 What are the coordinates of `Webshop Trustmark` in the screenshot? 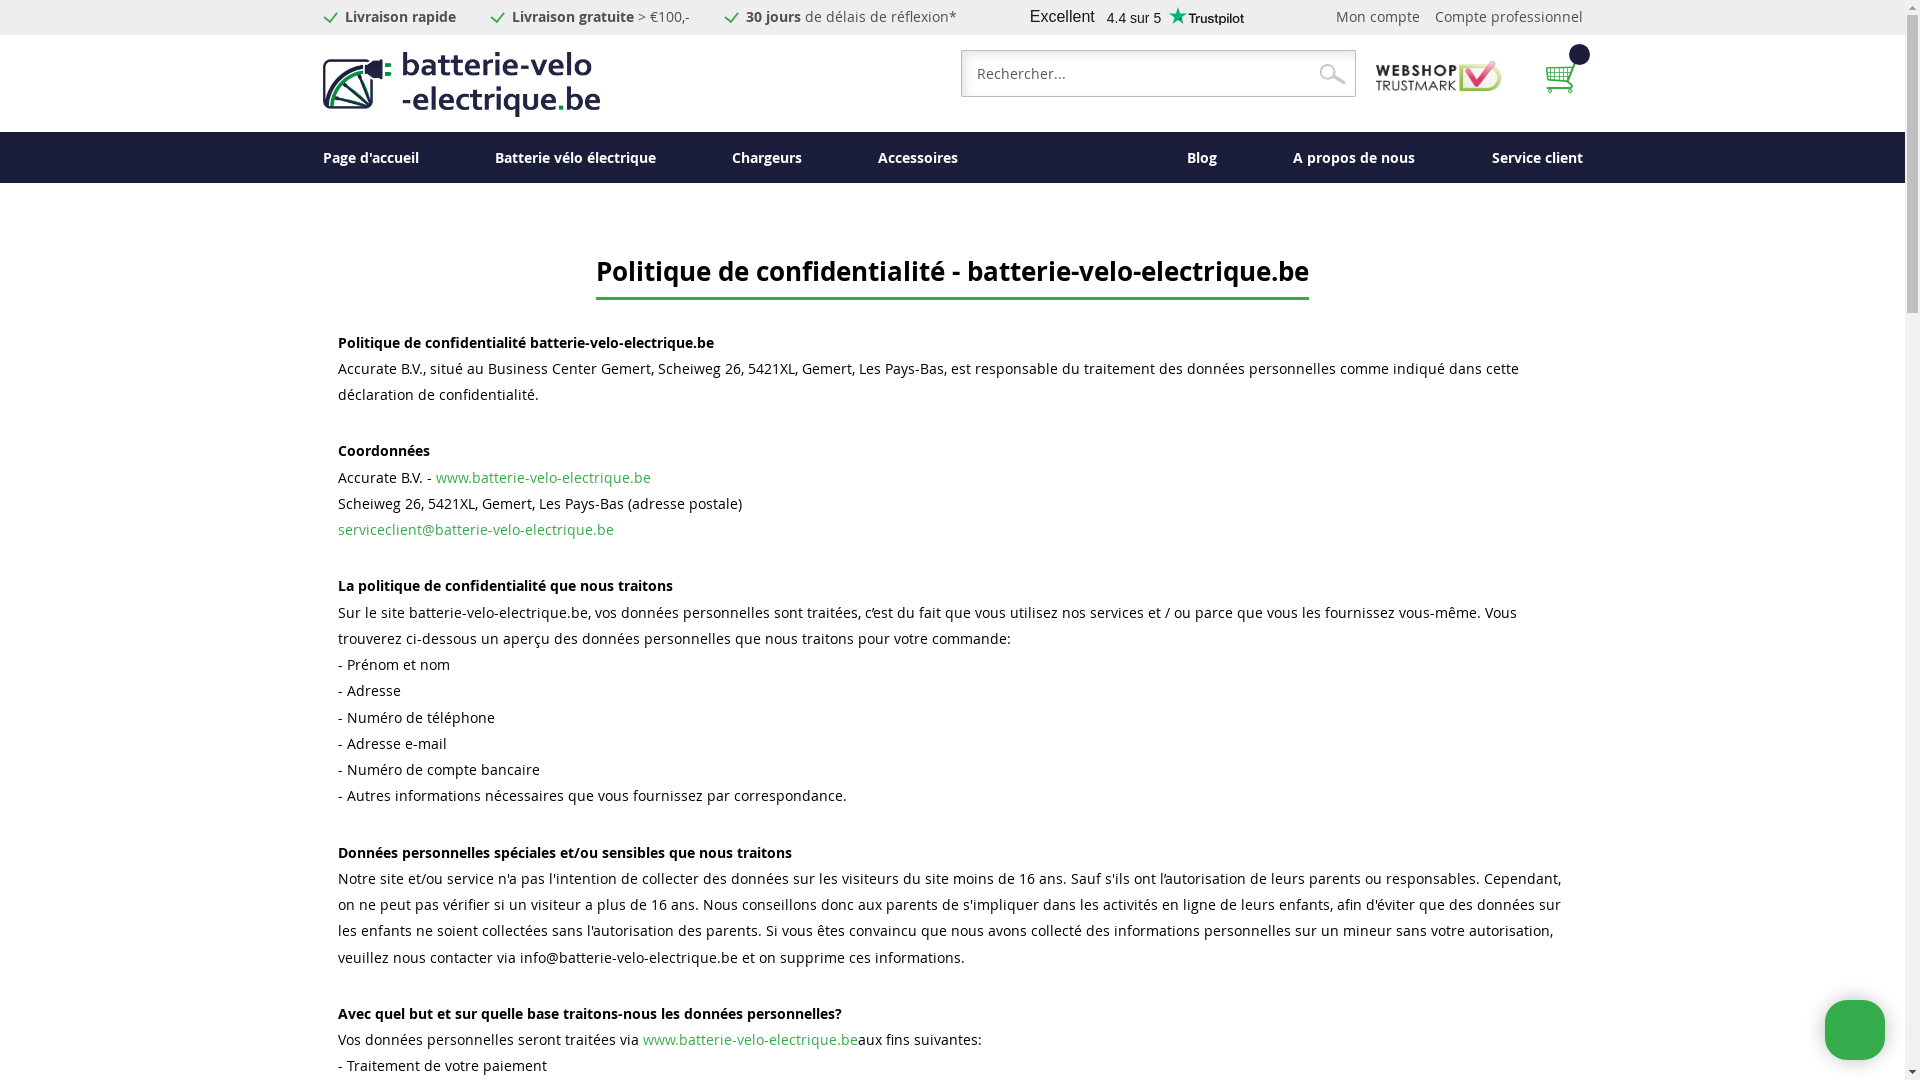 It's located at (1438, 86).